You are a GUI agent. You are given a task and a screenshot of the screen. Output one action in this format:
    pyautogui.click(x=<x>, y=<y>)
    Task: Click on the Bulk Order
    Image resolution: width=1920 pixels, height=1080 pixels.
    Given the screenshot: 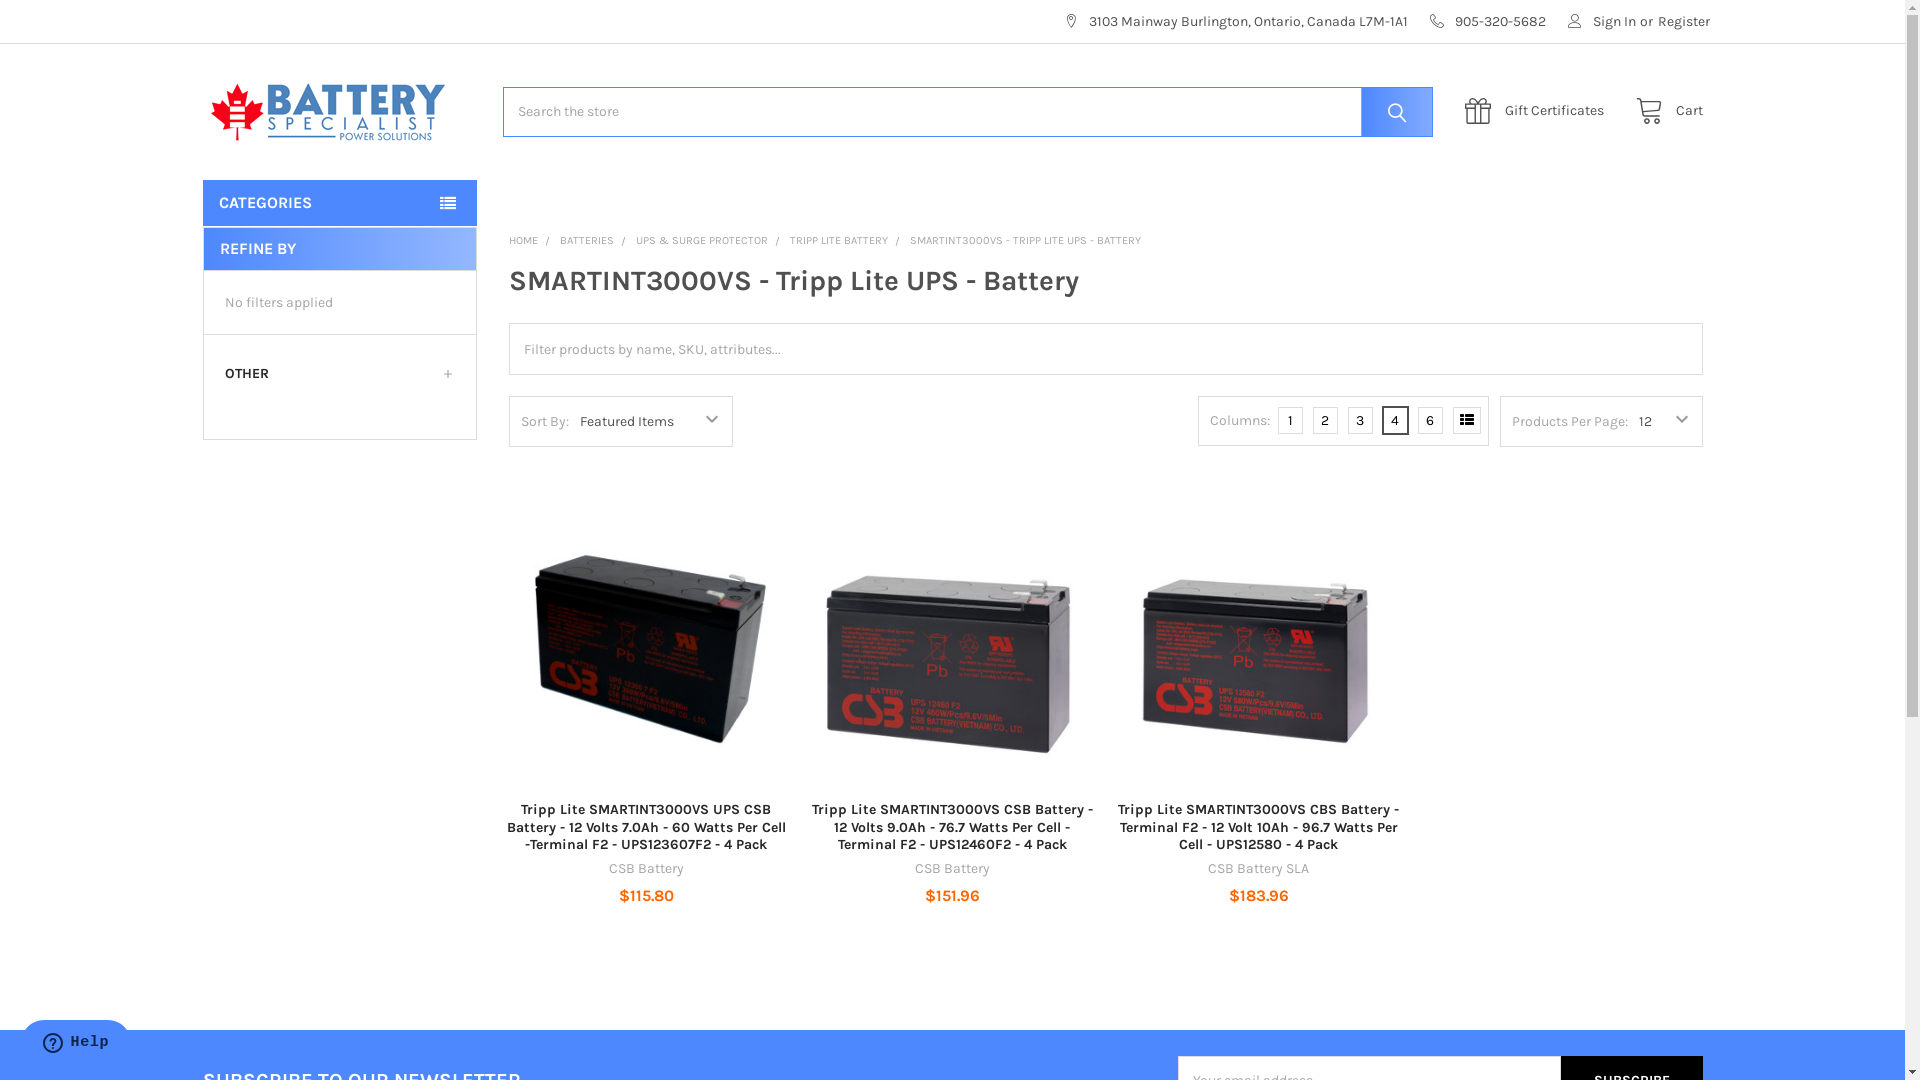 What is the action you would take?
    pyautogui.click(x=1467, y=420)
    